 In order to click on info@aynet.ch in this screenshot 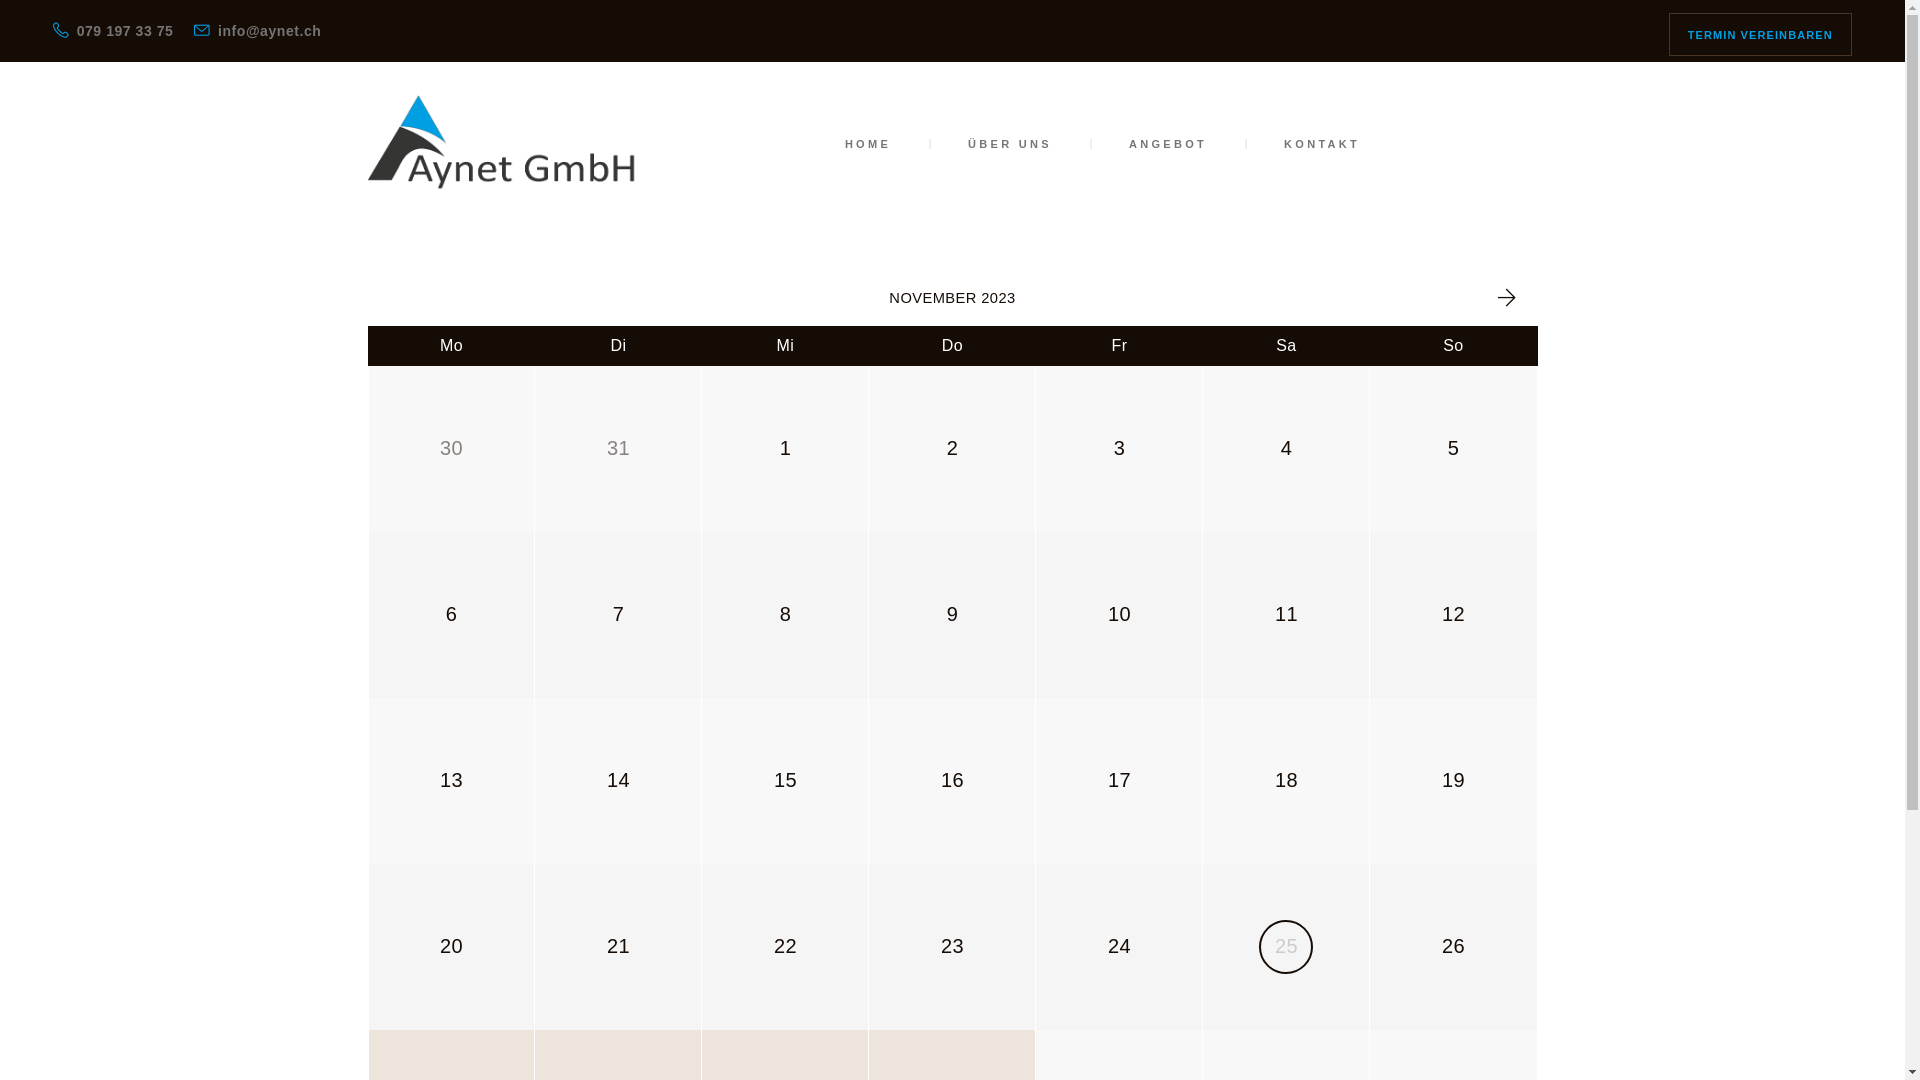, I will do `click(258, 30)`.